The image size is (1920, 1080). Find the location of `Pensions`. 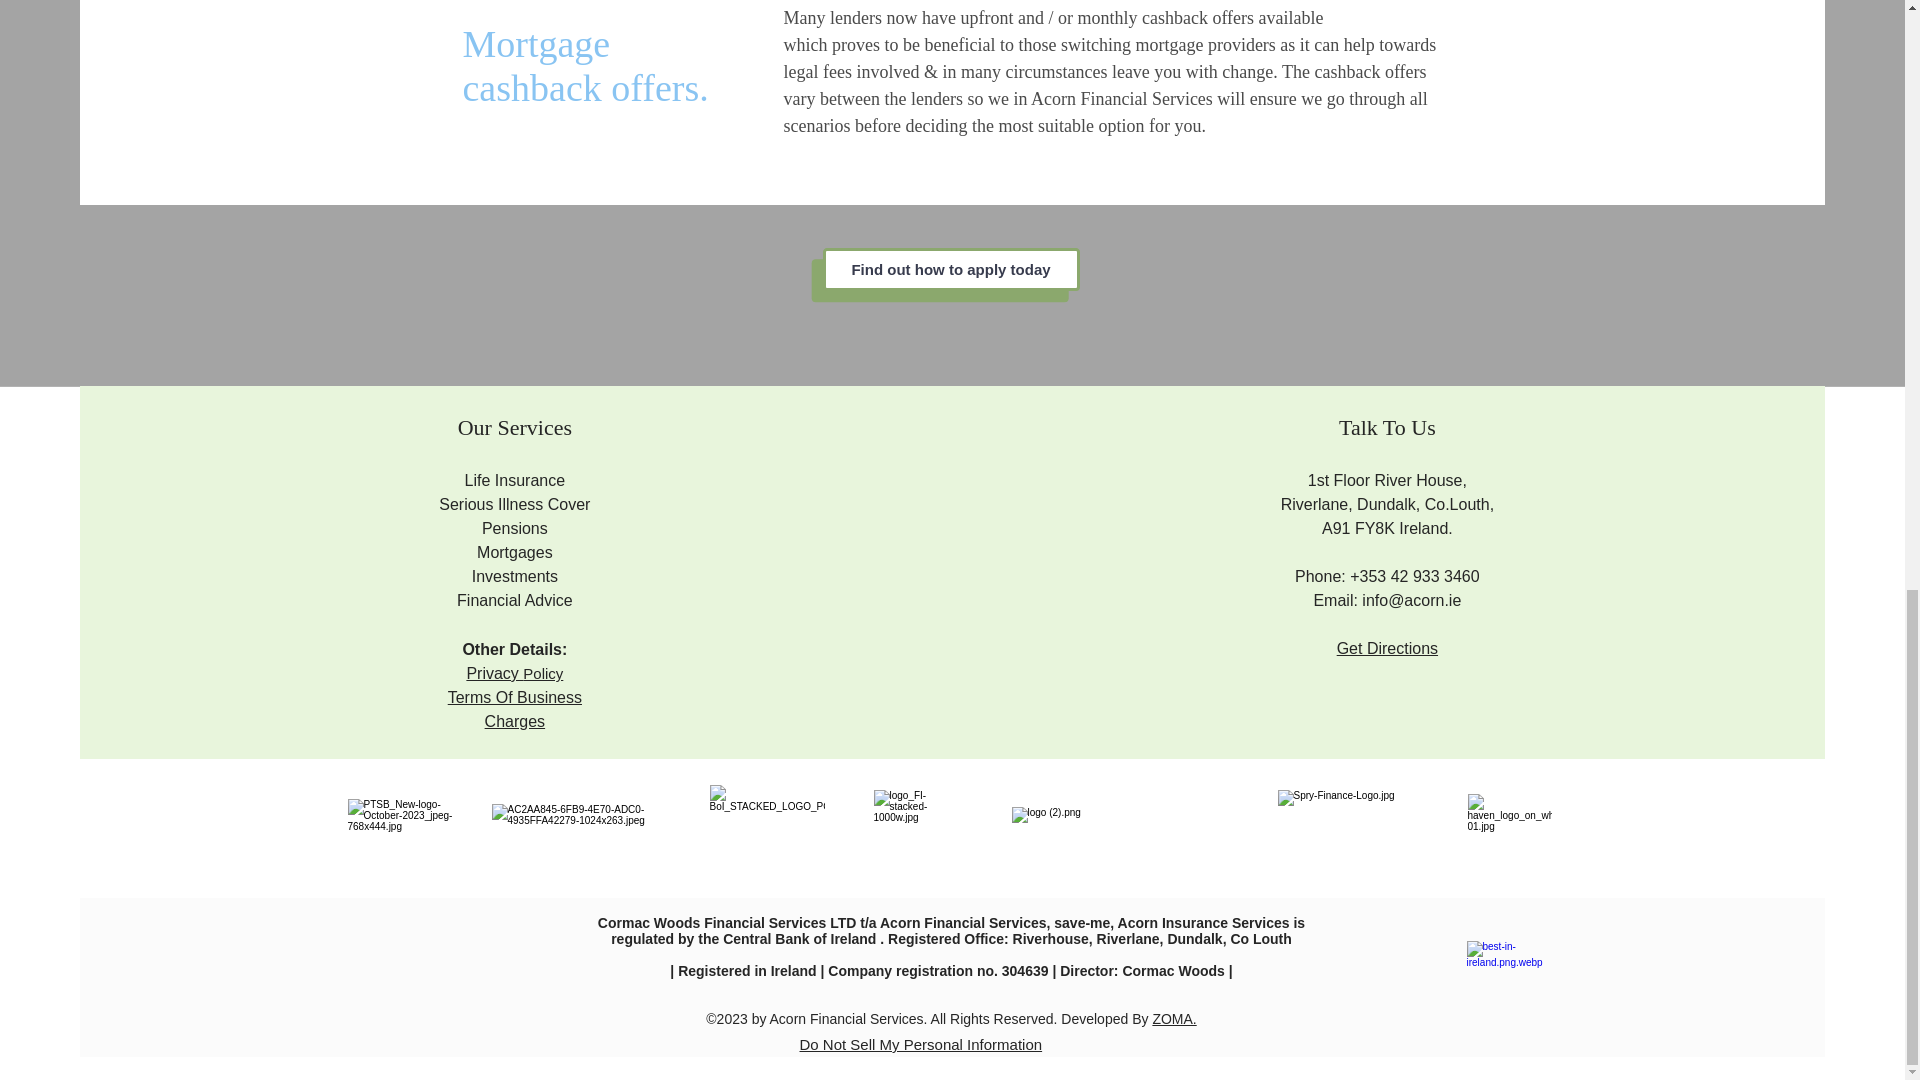

Pensions is located at coordinates (514, 528).